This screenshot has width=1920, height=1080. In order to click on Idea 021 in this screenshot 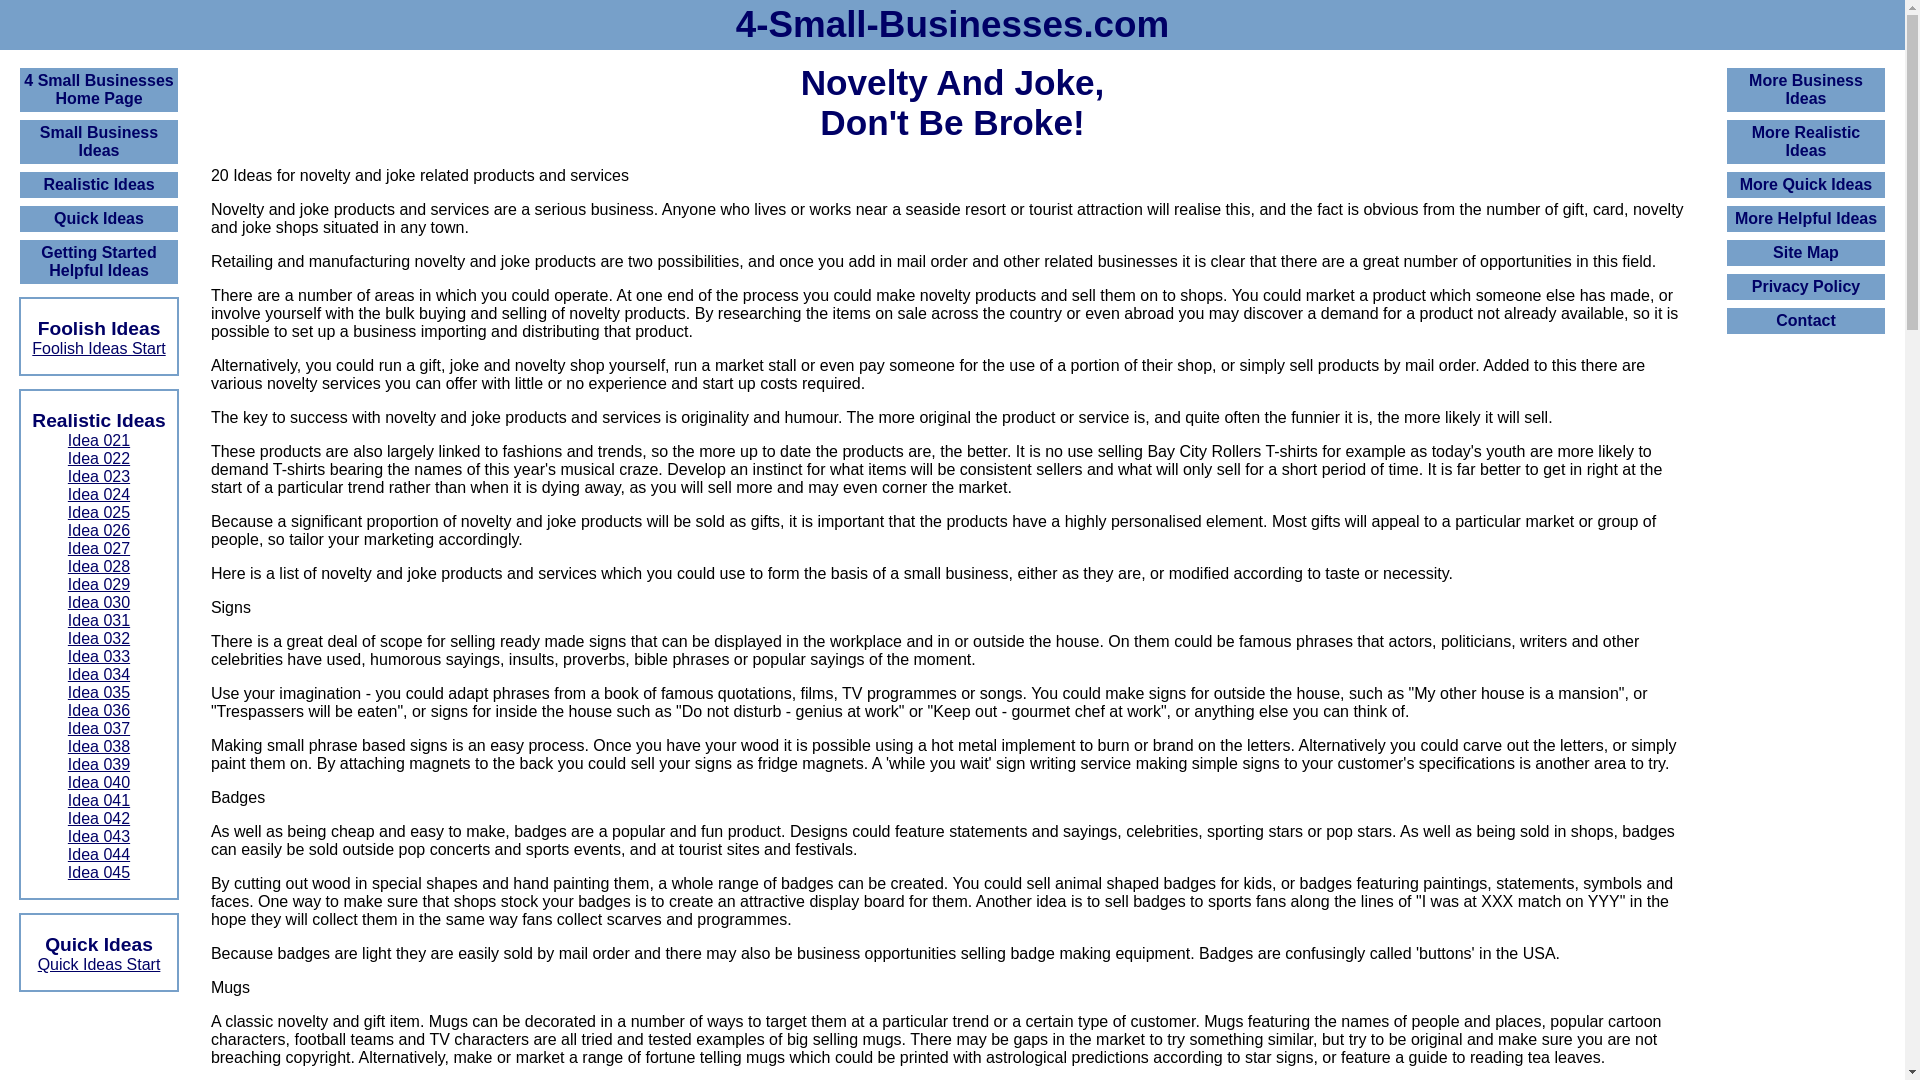, I will do `click(99, 440)`.